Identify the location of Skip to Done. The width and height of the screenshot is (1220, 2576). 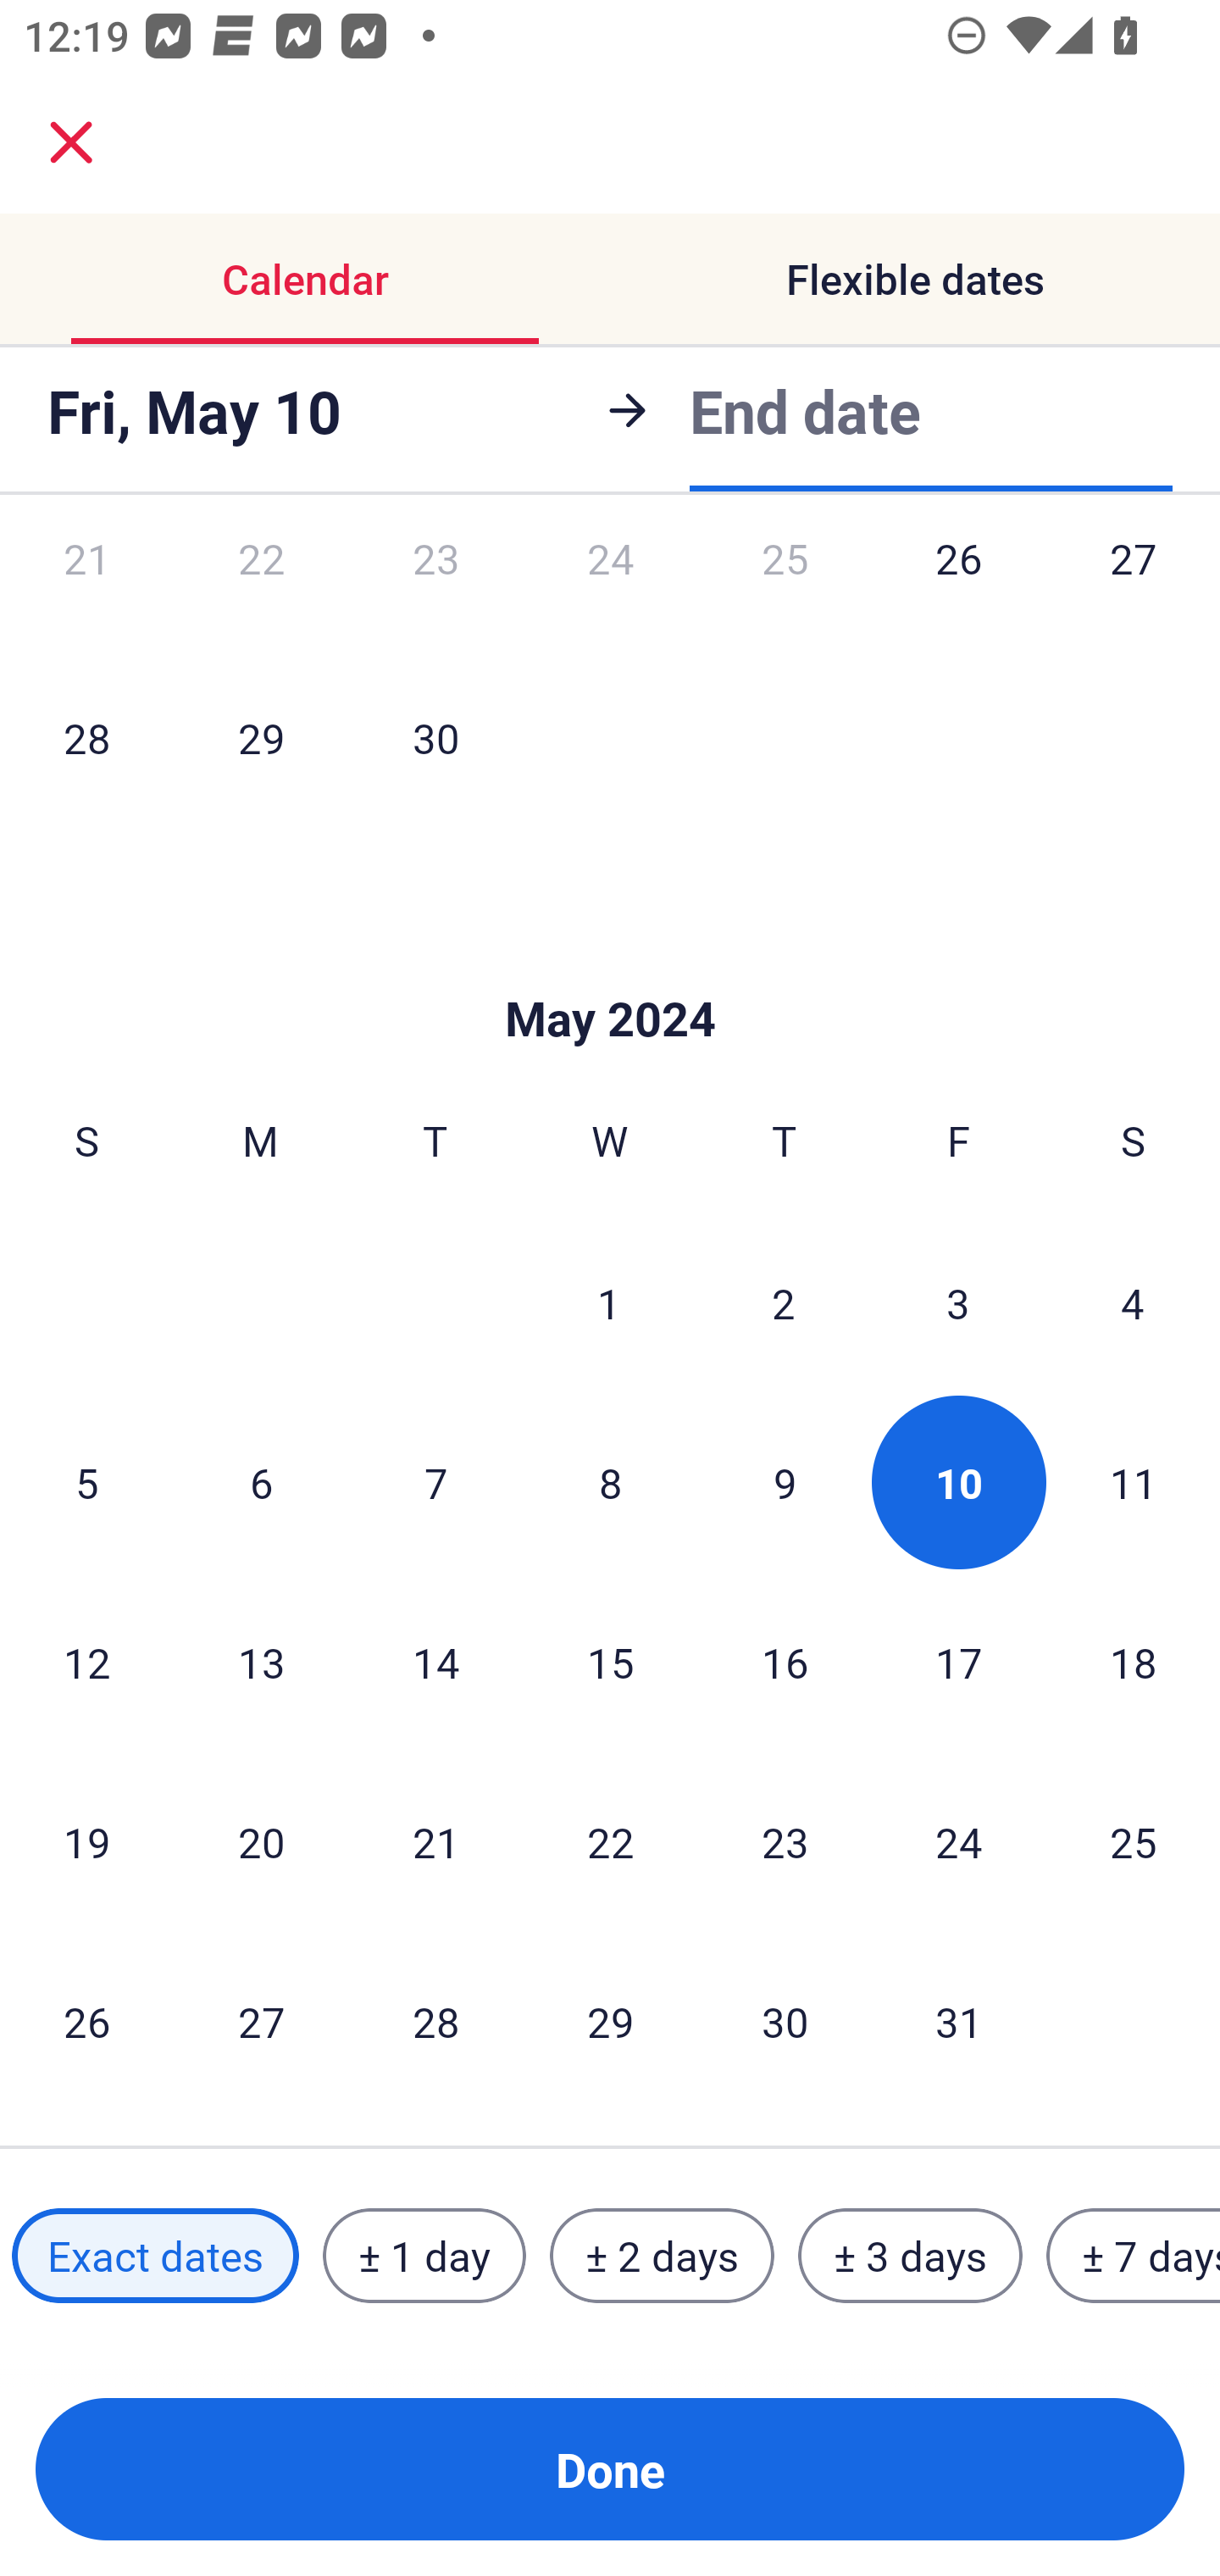
(610, 968).